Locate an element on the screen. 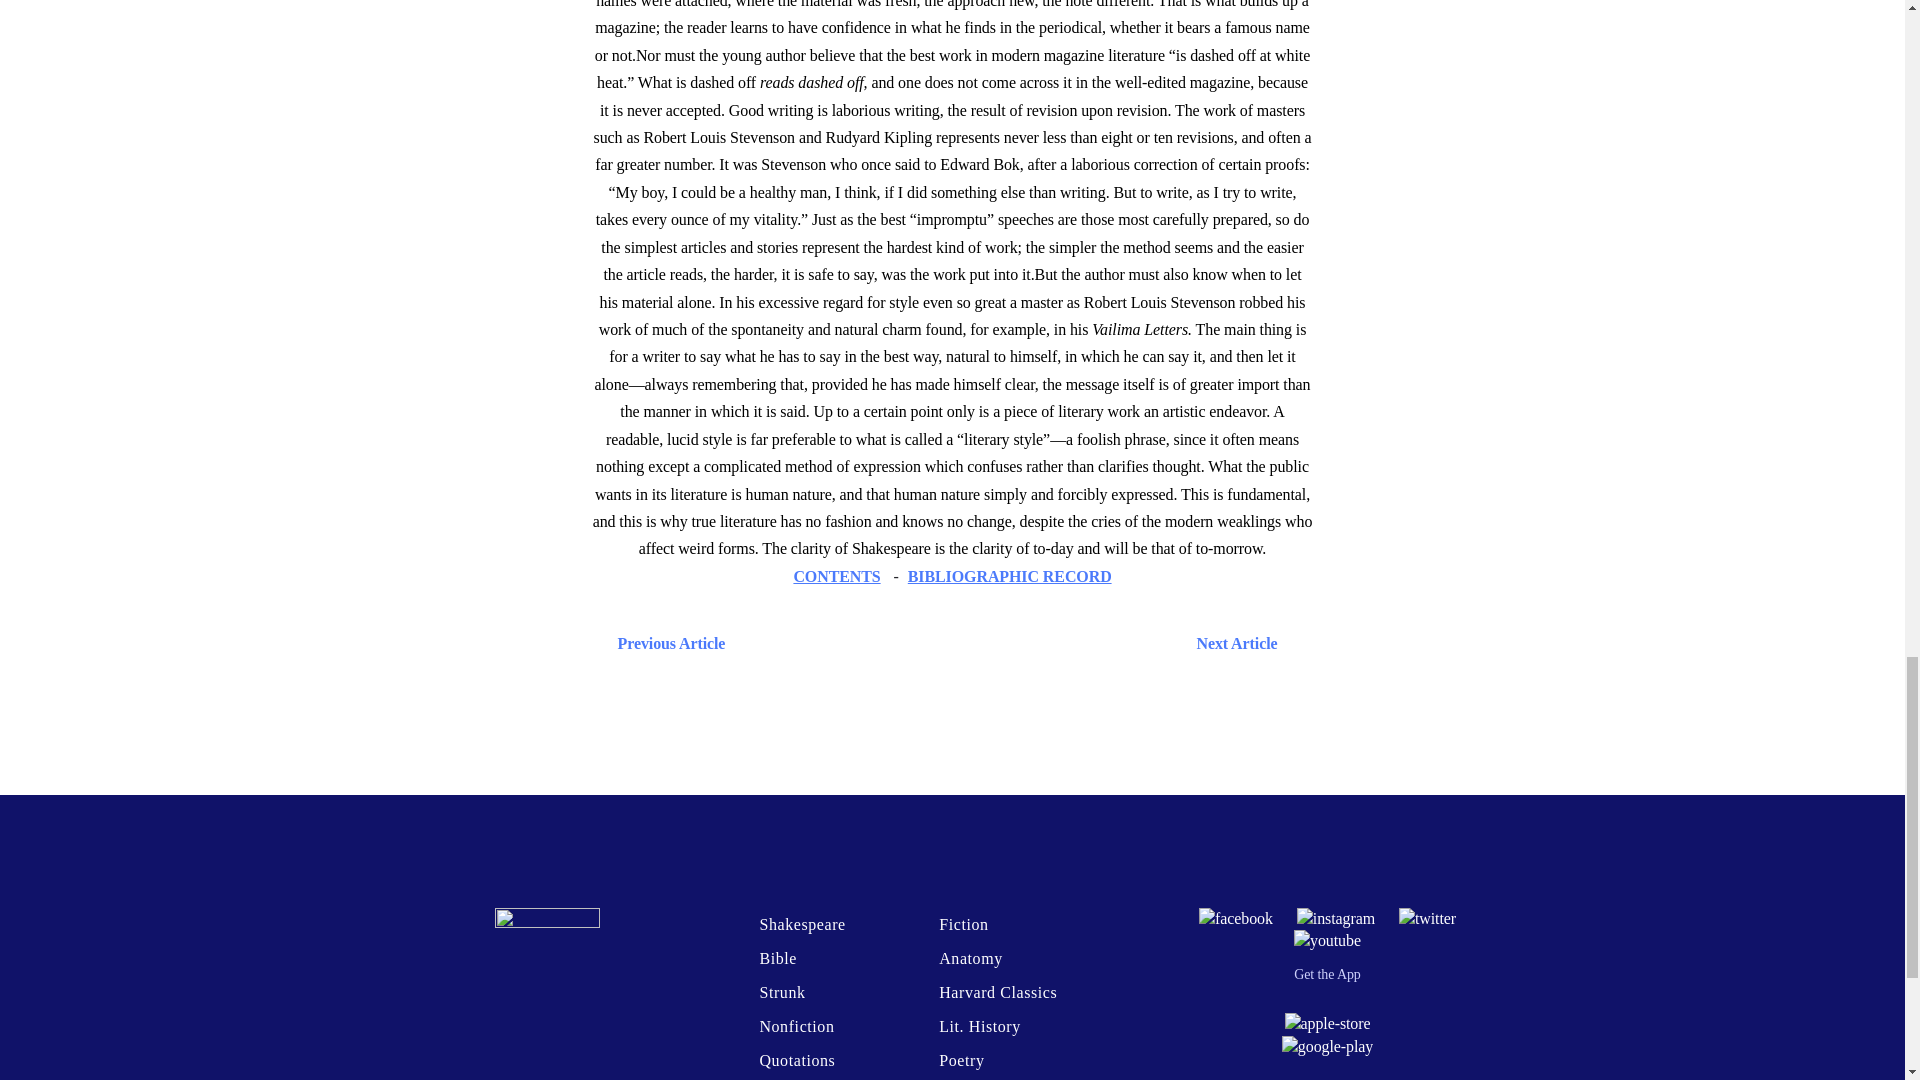 The height and width of the screenshot is (1080, 1920). Lit. History is located at coordinates (980, 1026).